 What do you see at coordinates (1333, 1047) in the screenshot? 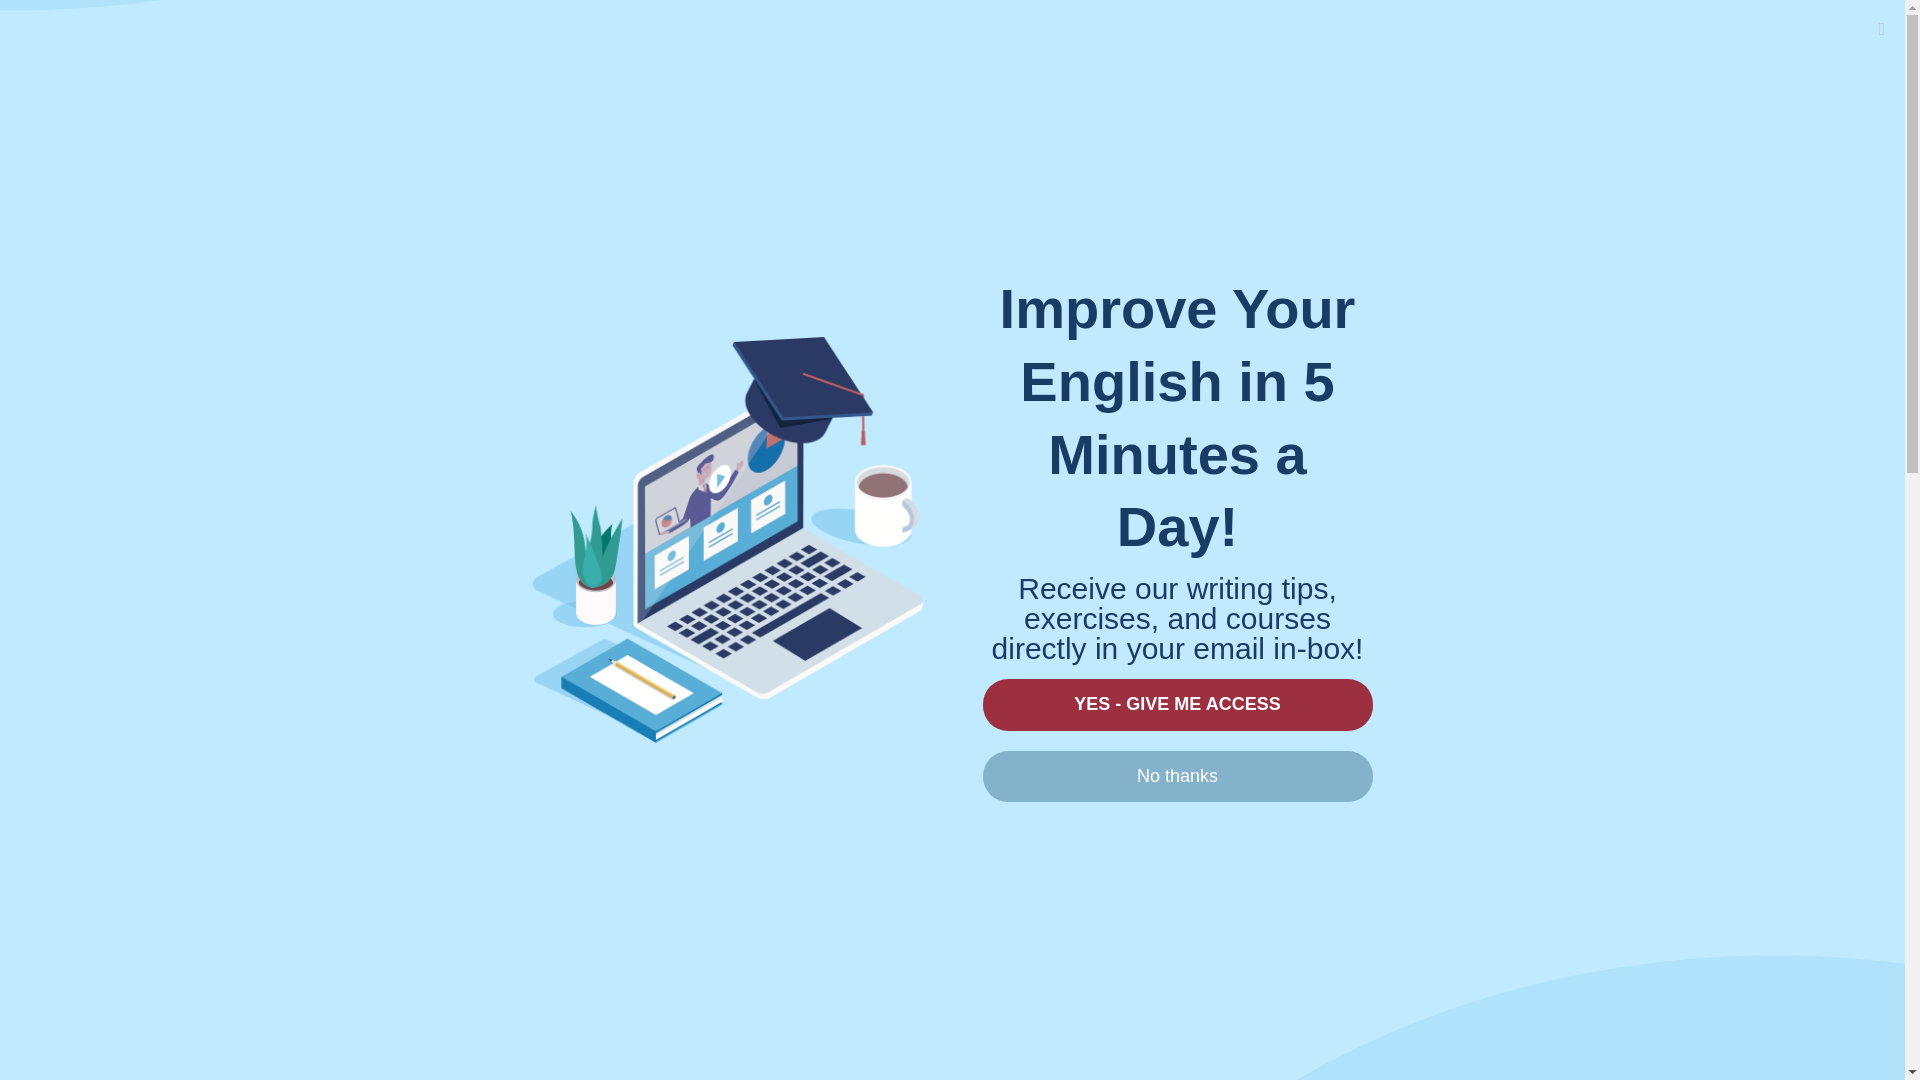
I see `Business Writing` at bounding box center [1333, 1047].